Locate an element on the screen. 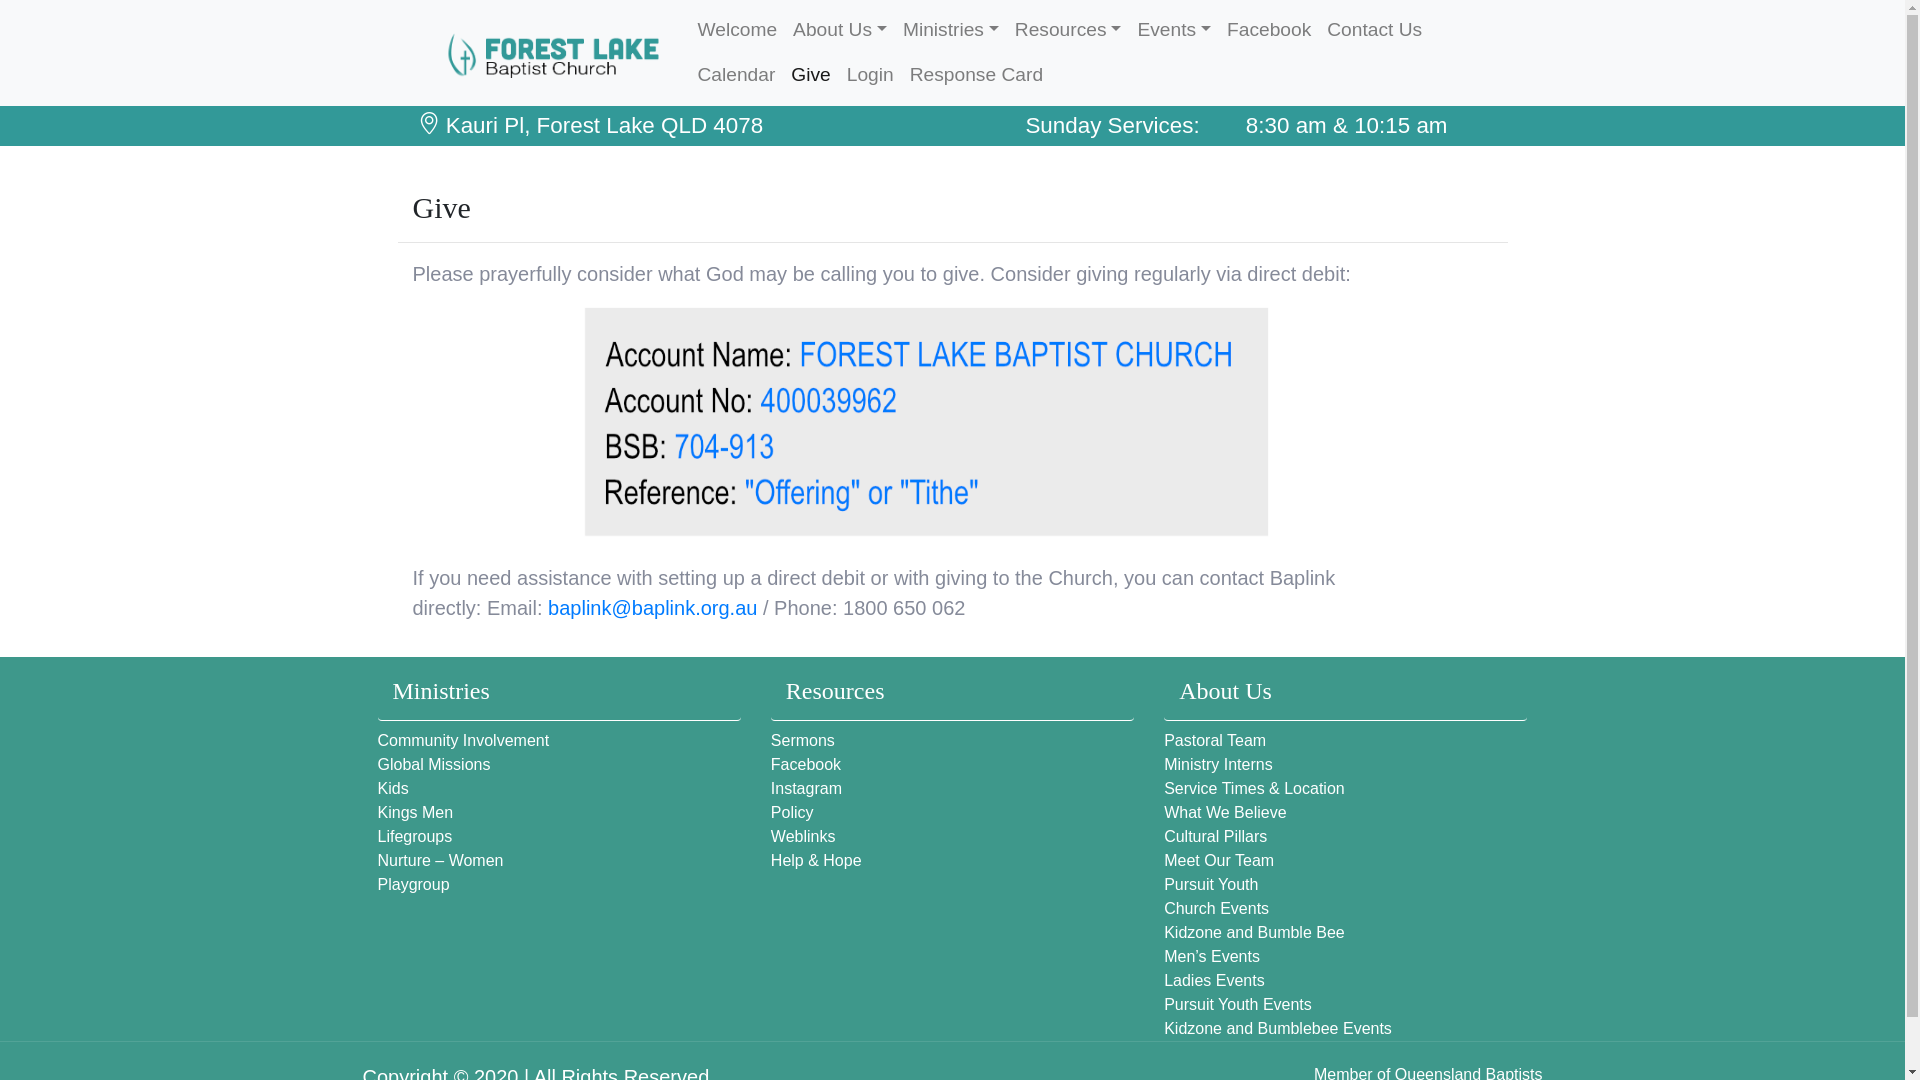  Give is located at coordinates (810, 76).